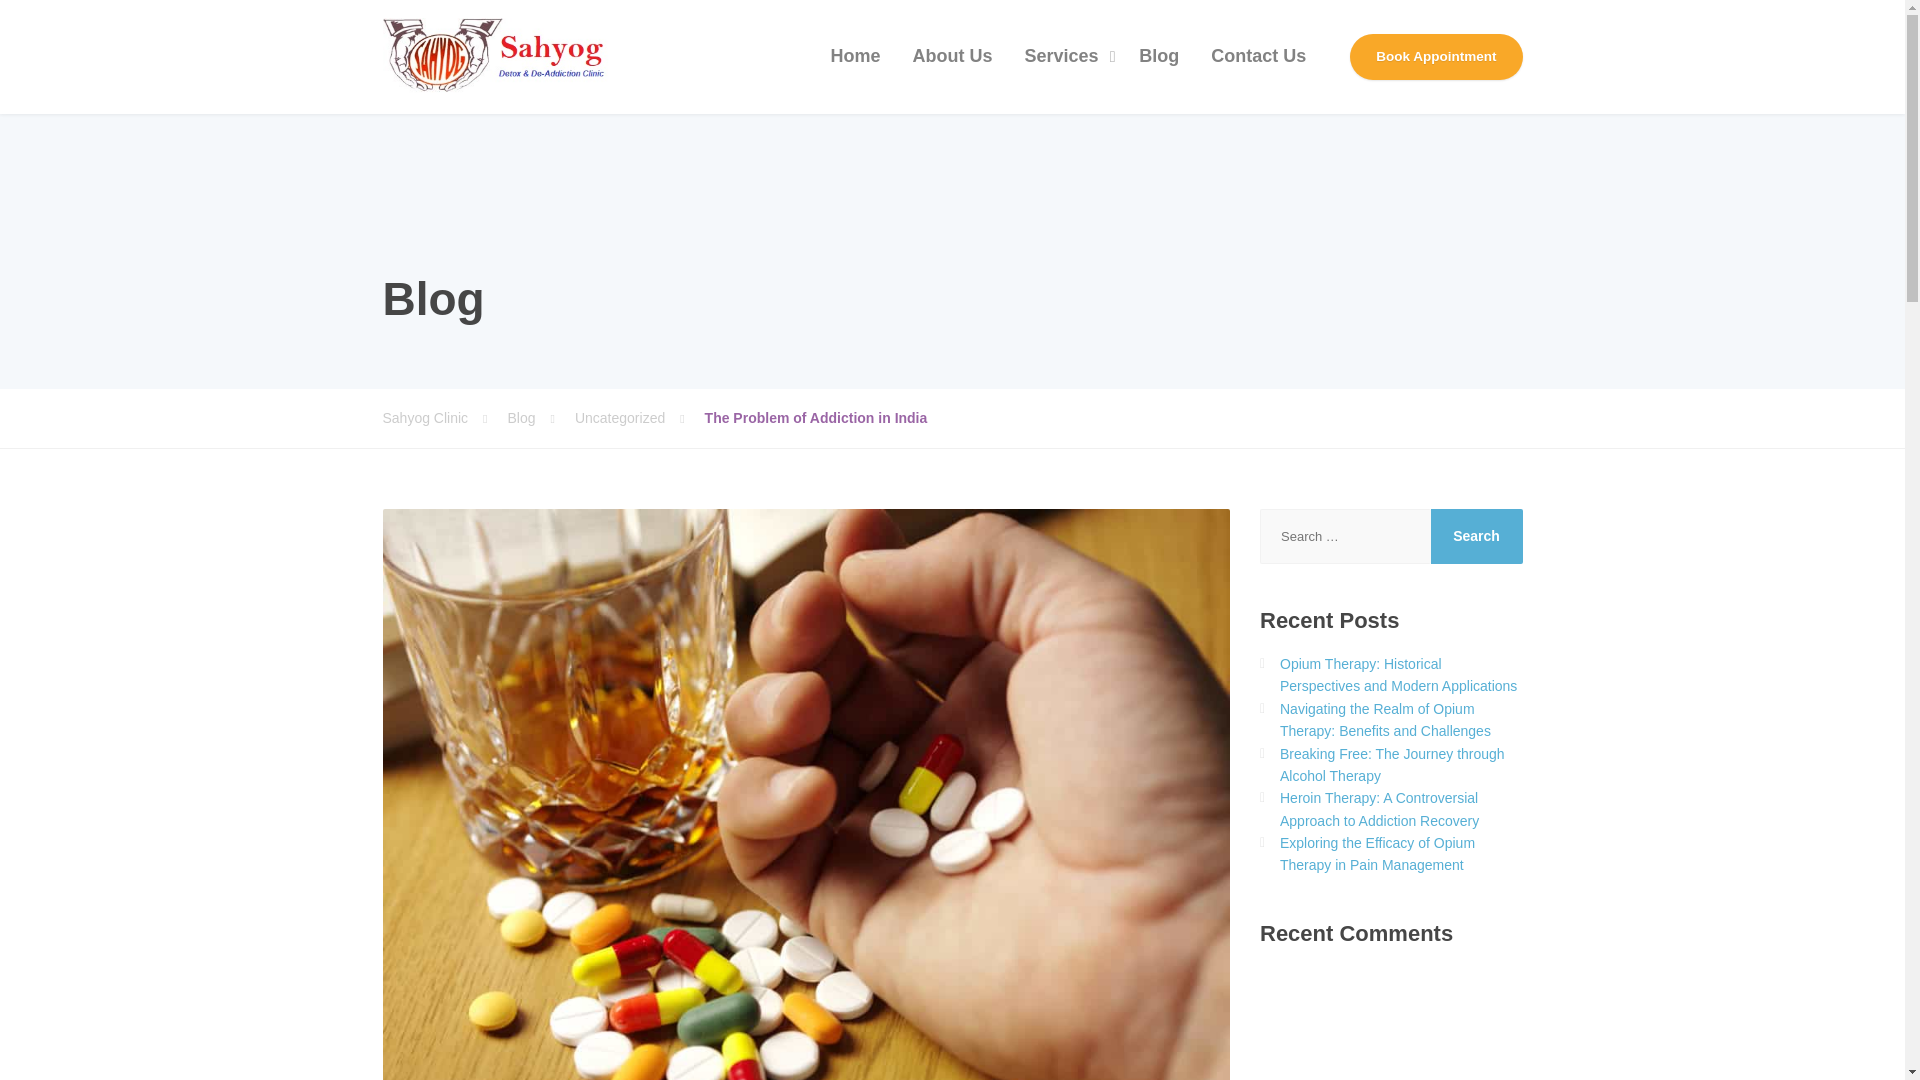  I want to click on Go to Blog., so click(541, 418).